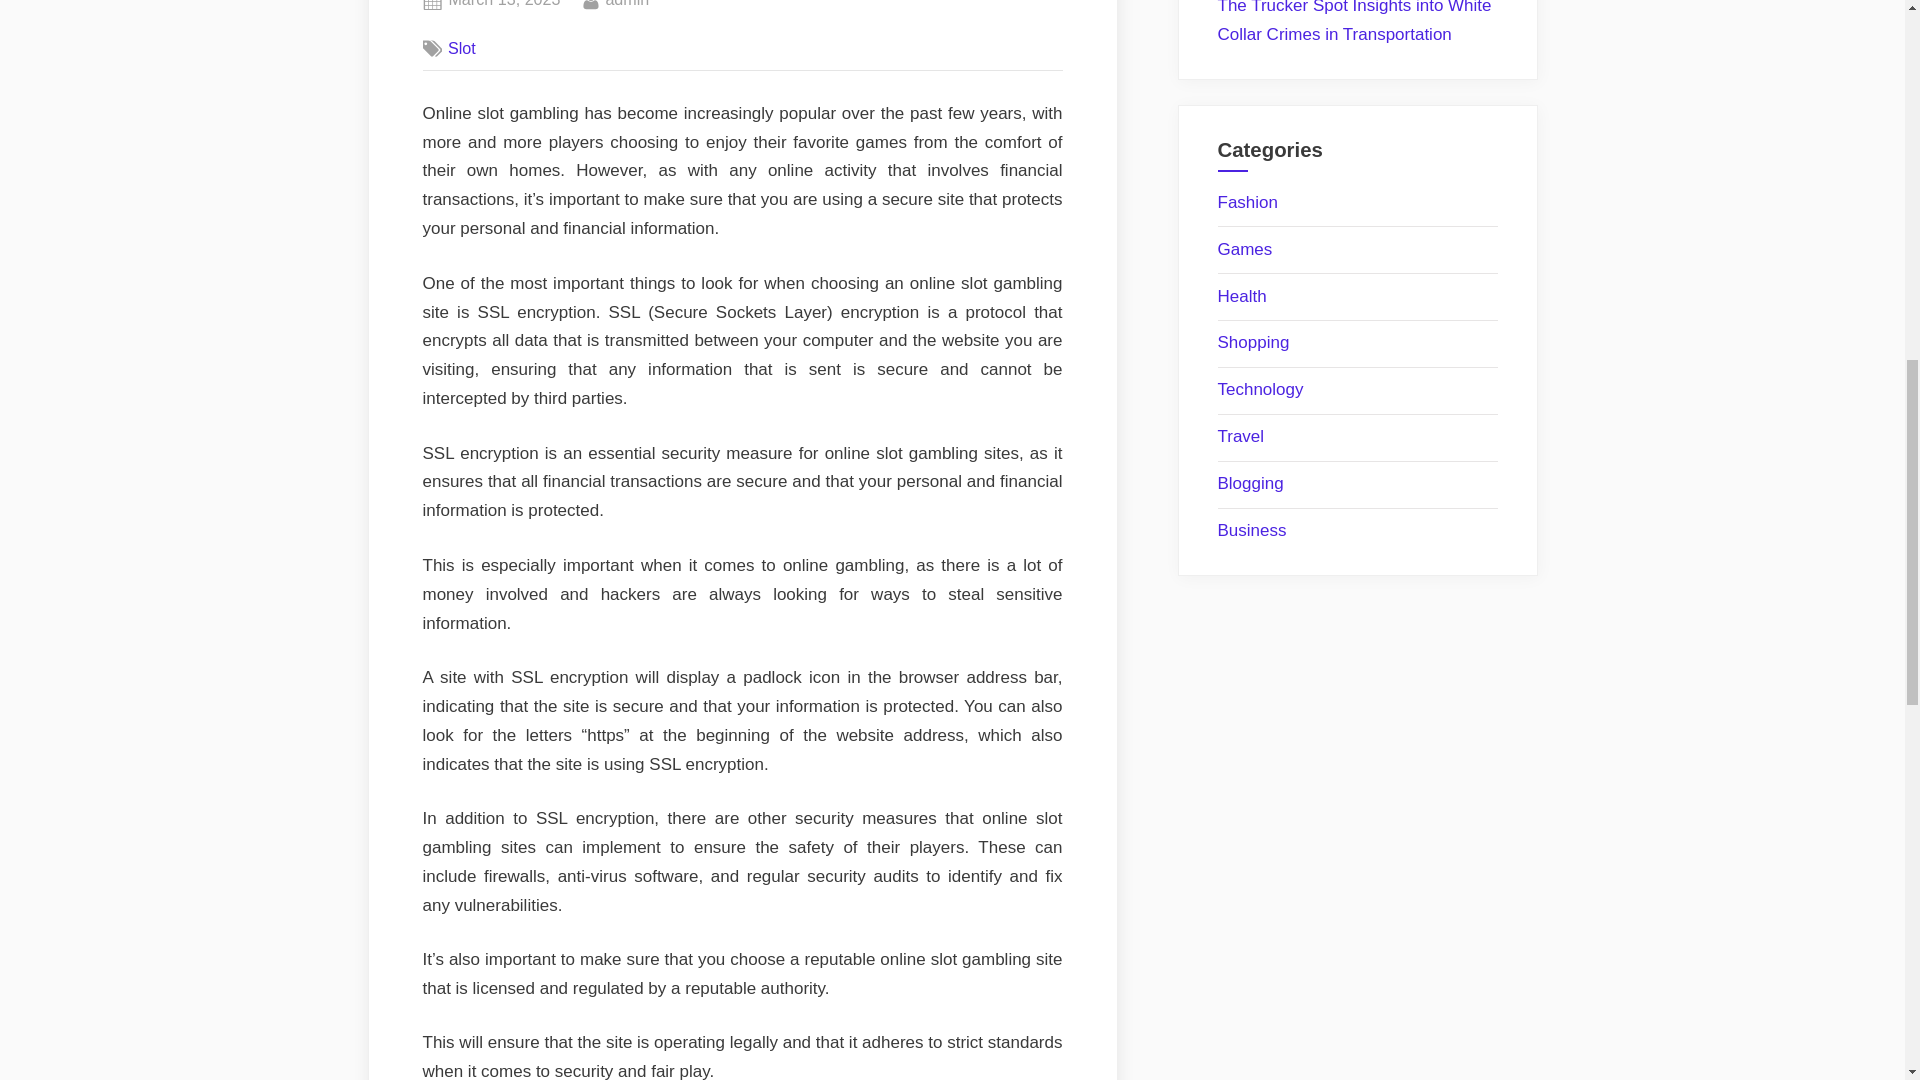  What do you see at coordinates (462, 48) in the screenshot?
I see `Shopping` at bounding box center [462, 48].